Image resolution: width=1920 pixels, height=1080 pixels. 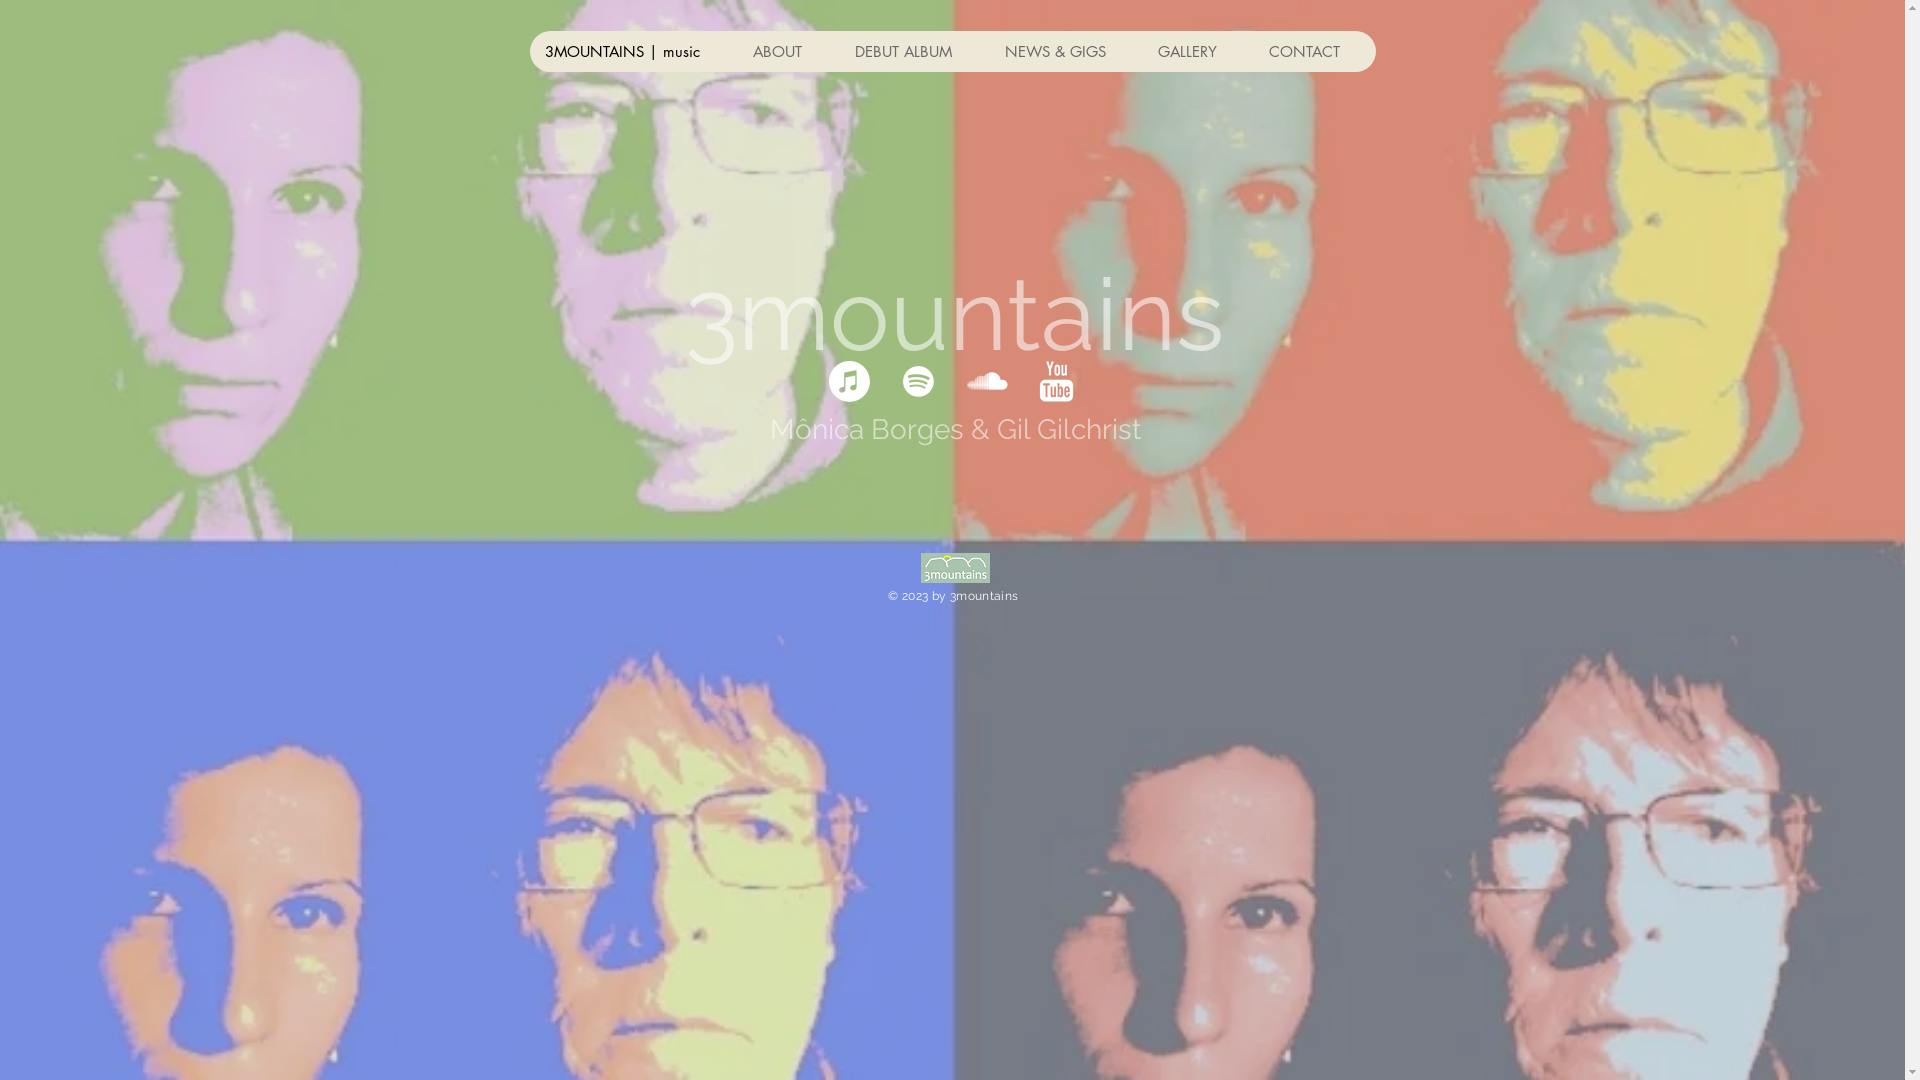 What do you see at coordinates (912, 52) in the screenshot?
I see `DEBUT ALBUM` at bounding box center [912, 52].